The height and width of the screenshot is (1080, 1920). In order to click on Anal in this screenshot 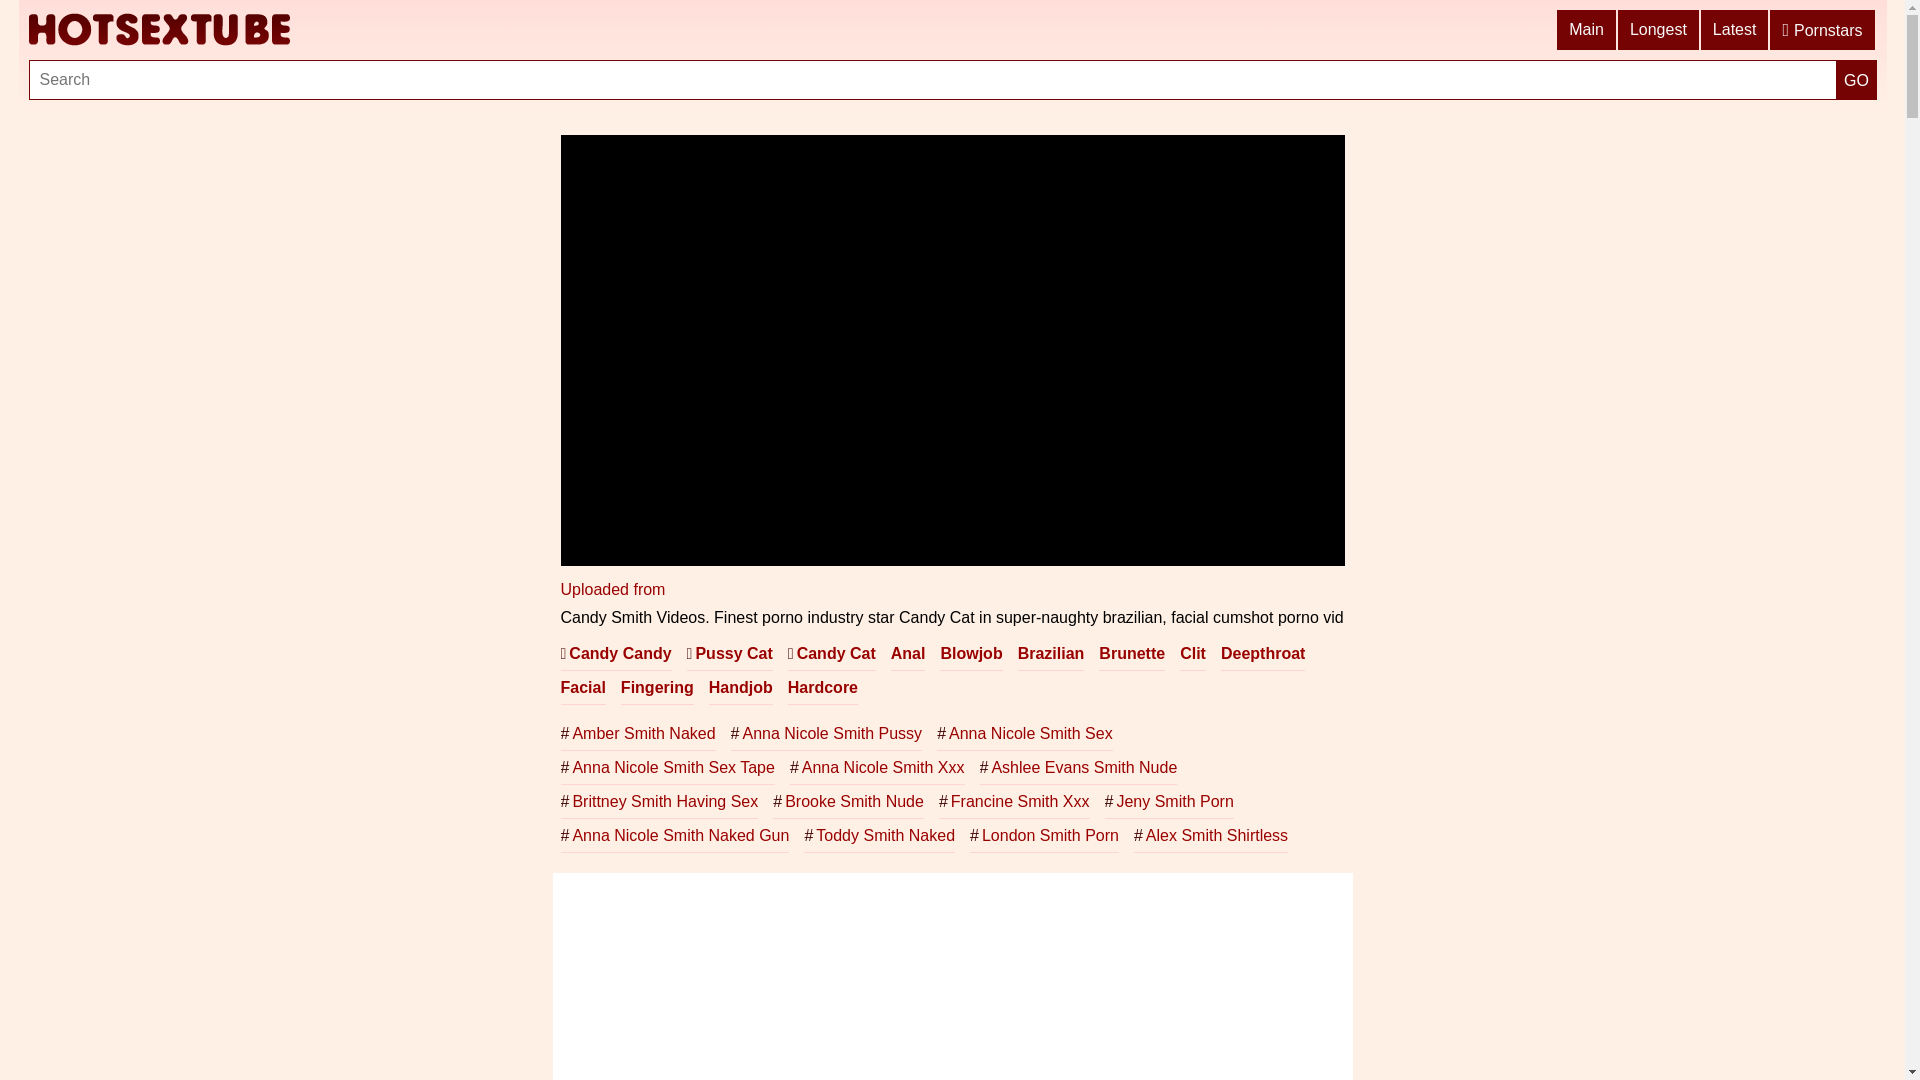, I will do `click(908, 654)`.